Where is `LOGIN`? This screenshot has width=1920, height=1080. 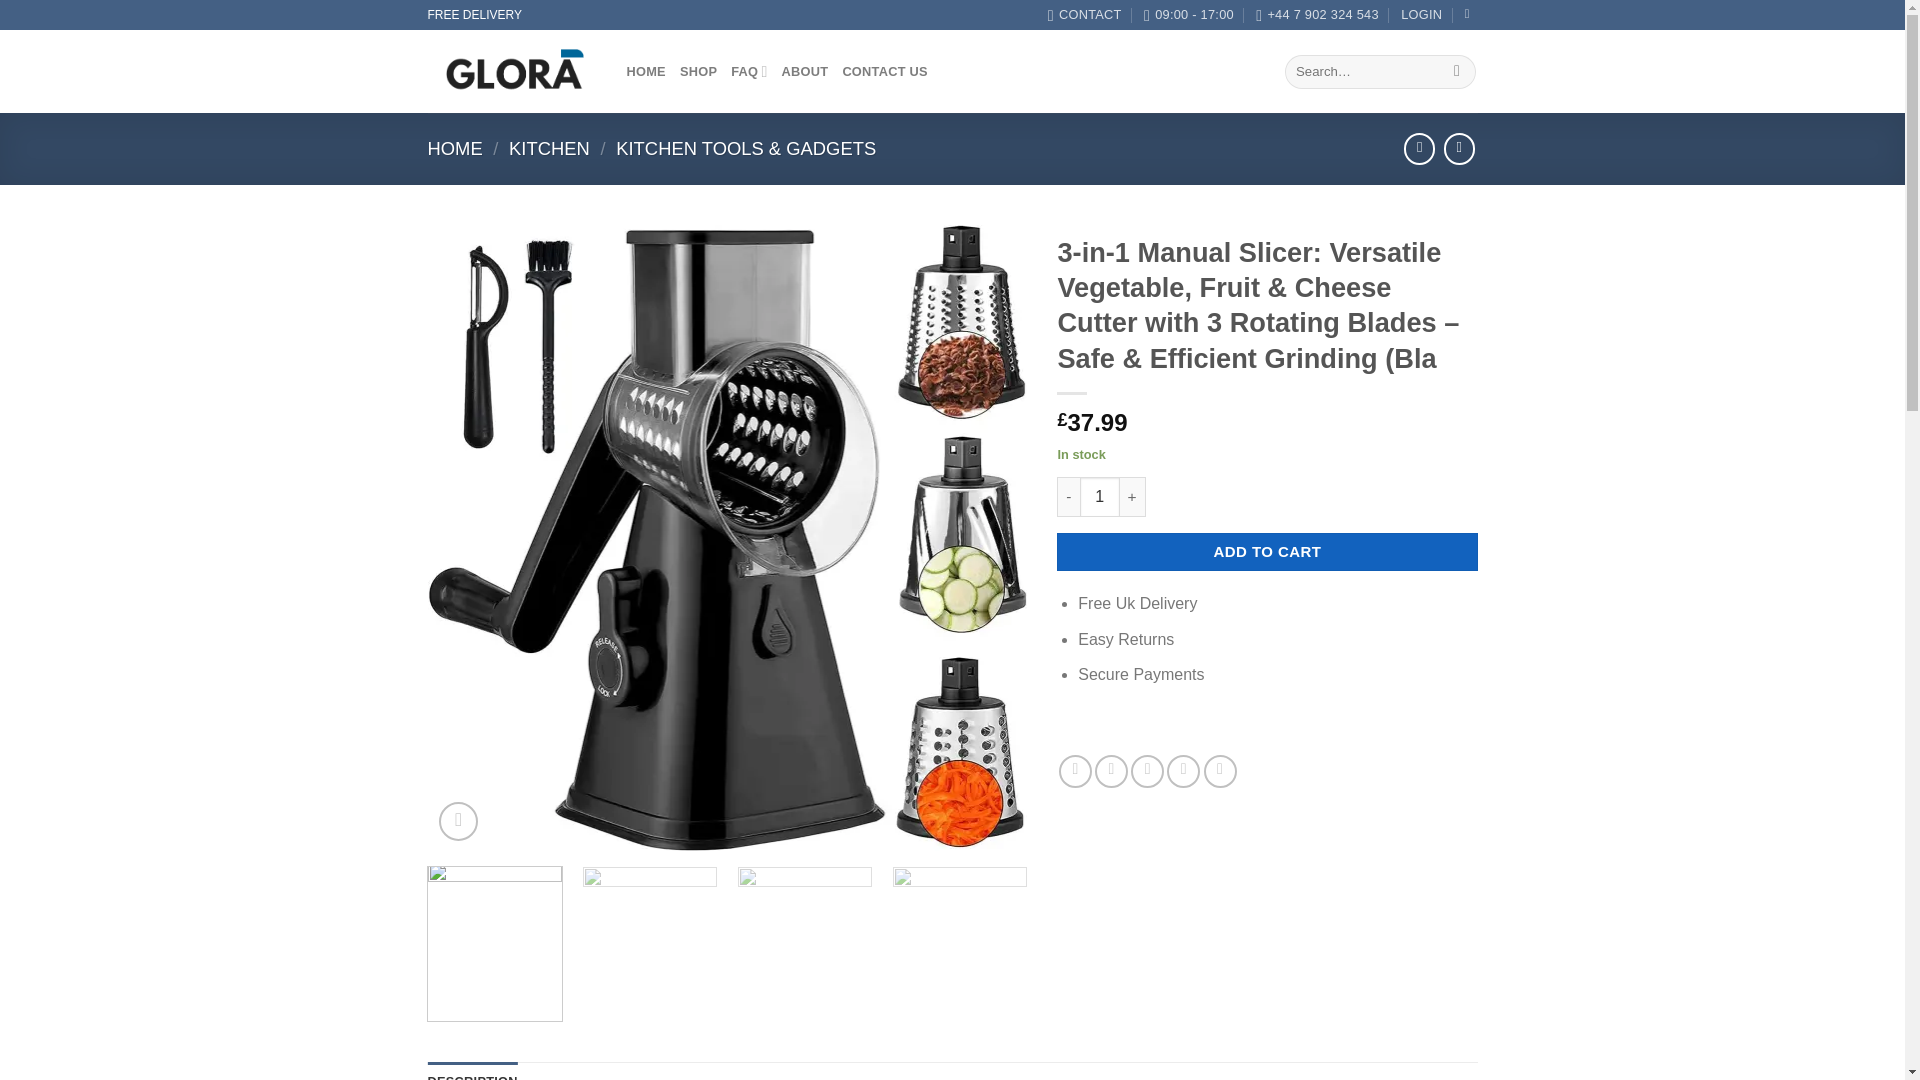
LOGIN is located at coordinates (1421, 15).